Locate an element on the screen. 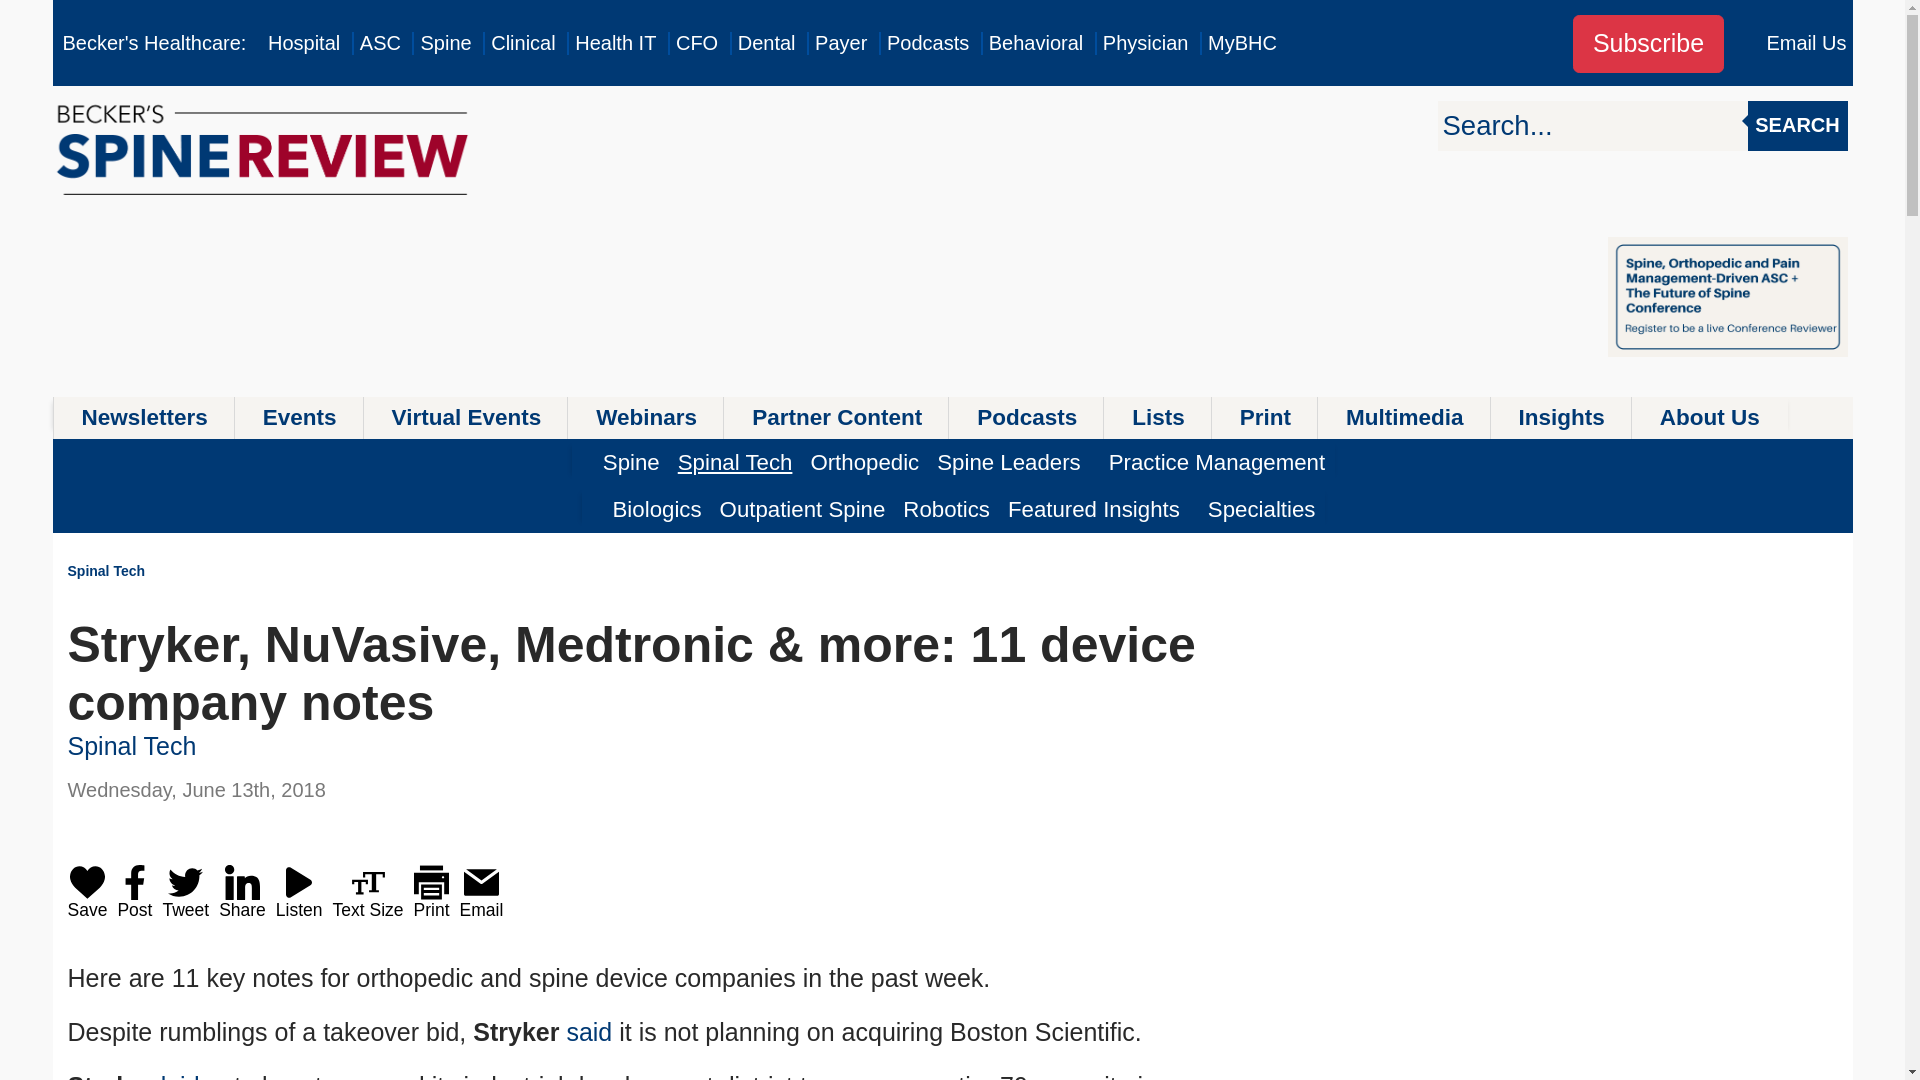 The width and height of the screenshot is (1920, 1080). Podcasts is located at coordinates (928, 43).